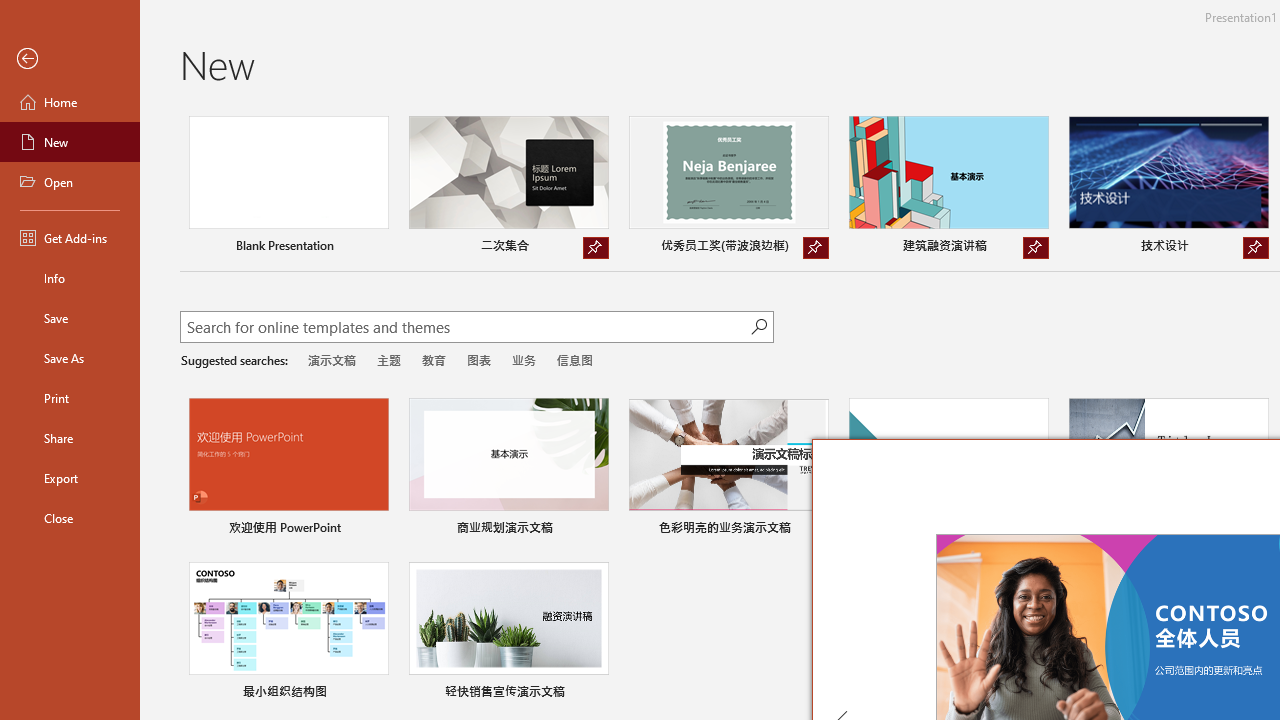  I want to click on Info, so click(70, 278).